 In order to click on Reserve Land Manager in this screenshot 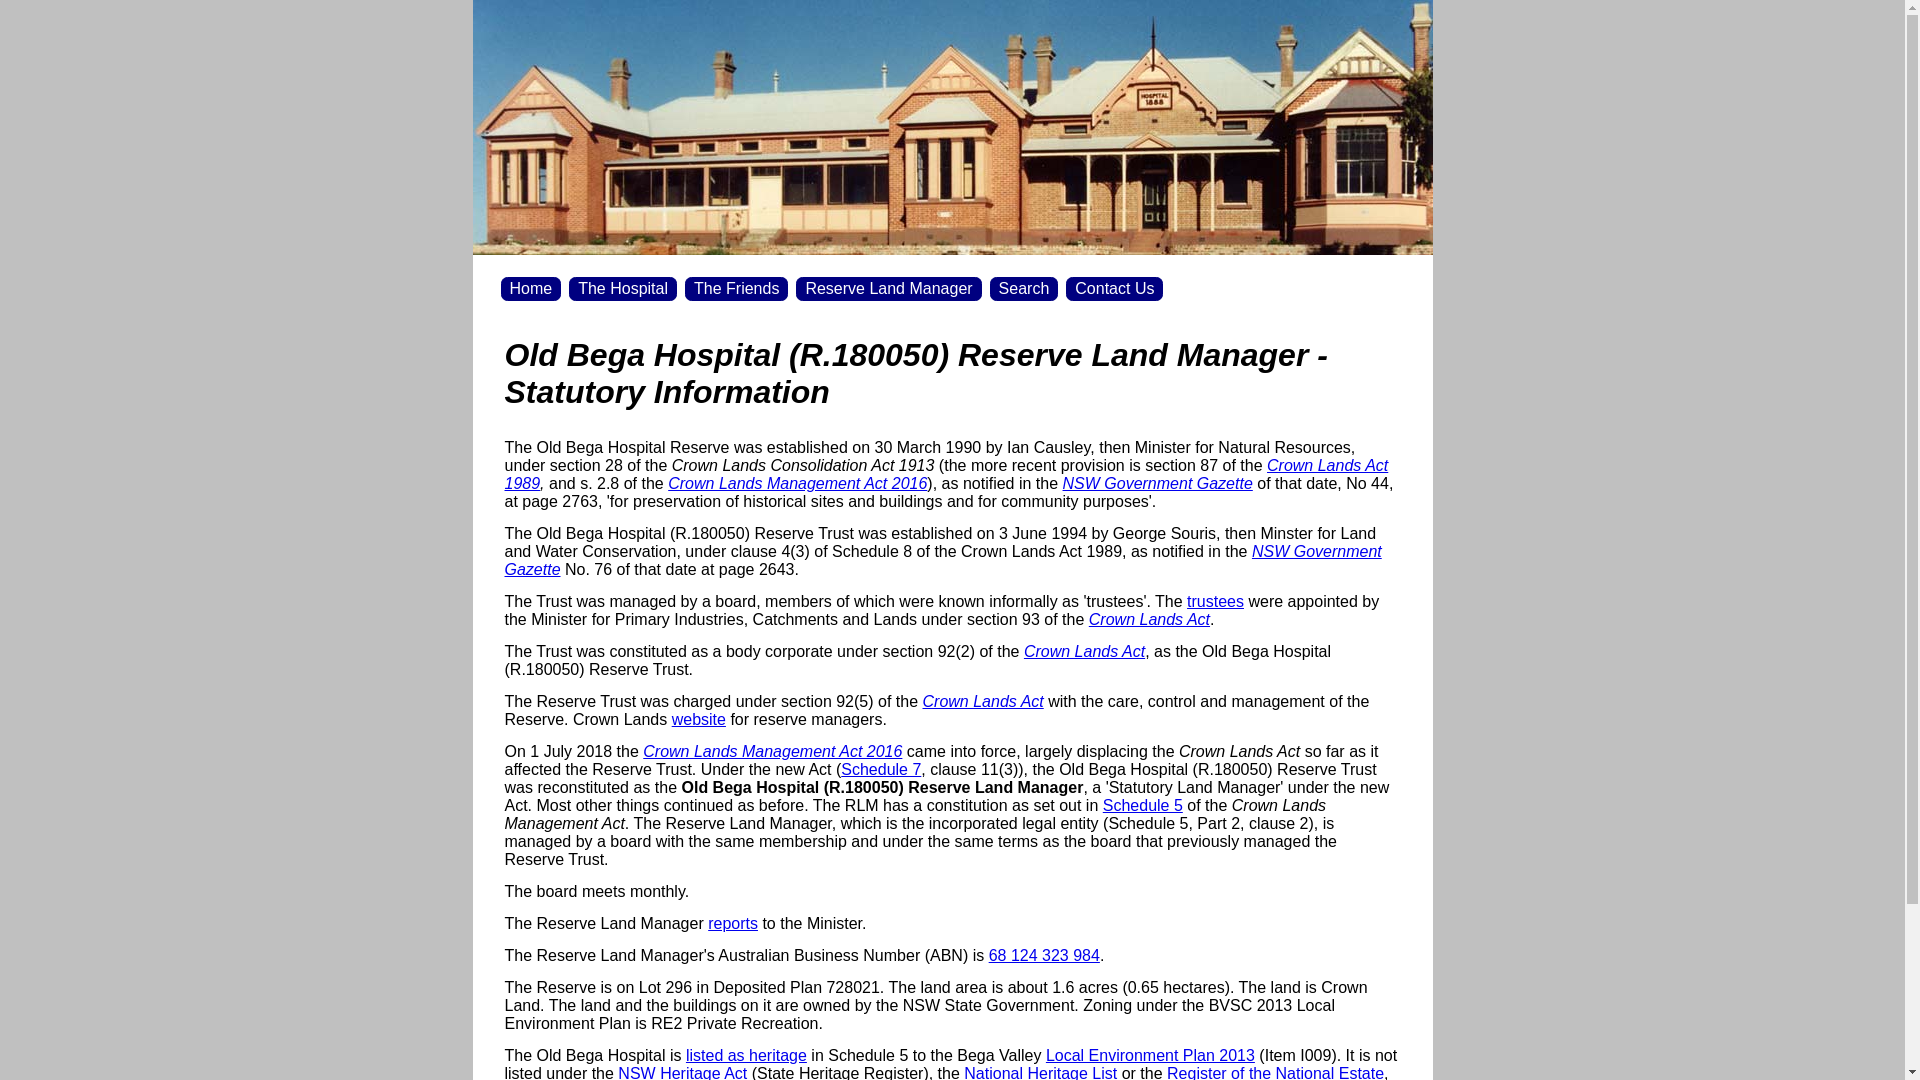, I will do `click(888, 289)`.